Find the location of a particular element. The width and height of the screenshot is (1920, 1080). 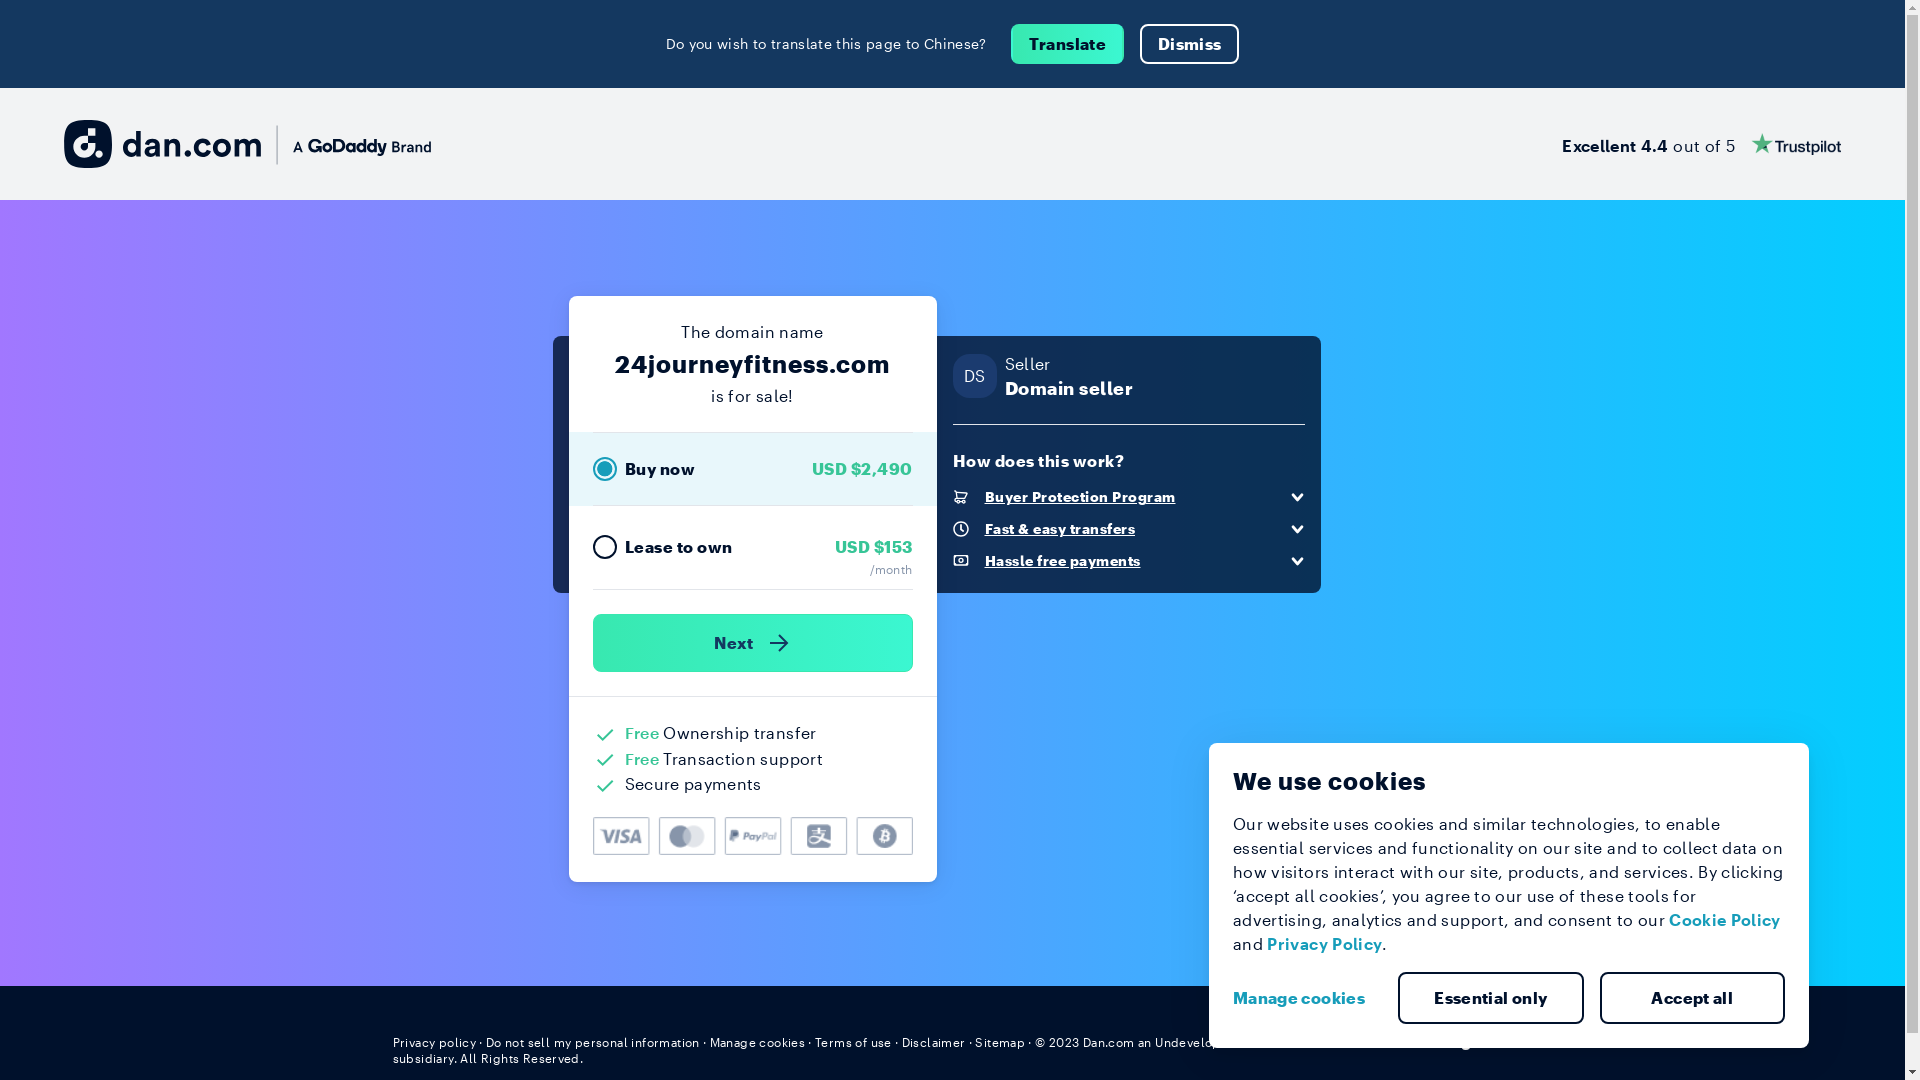

Excellent 4.4 out of 5 is located at coordinates (1702, 144).